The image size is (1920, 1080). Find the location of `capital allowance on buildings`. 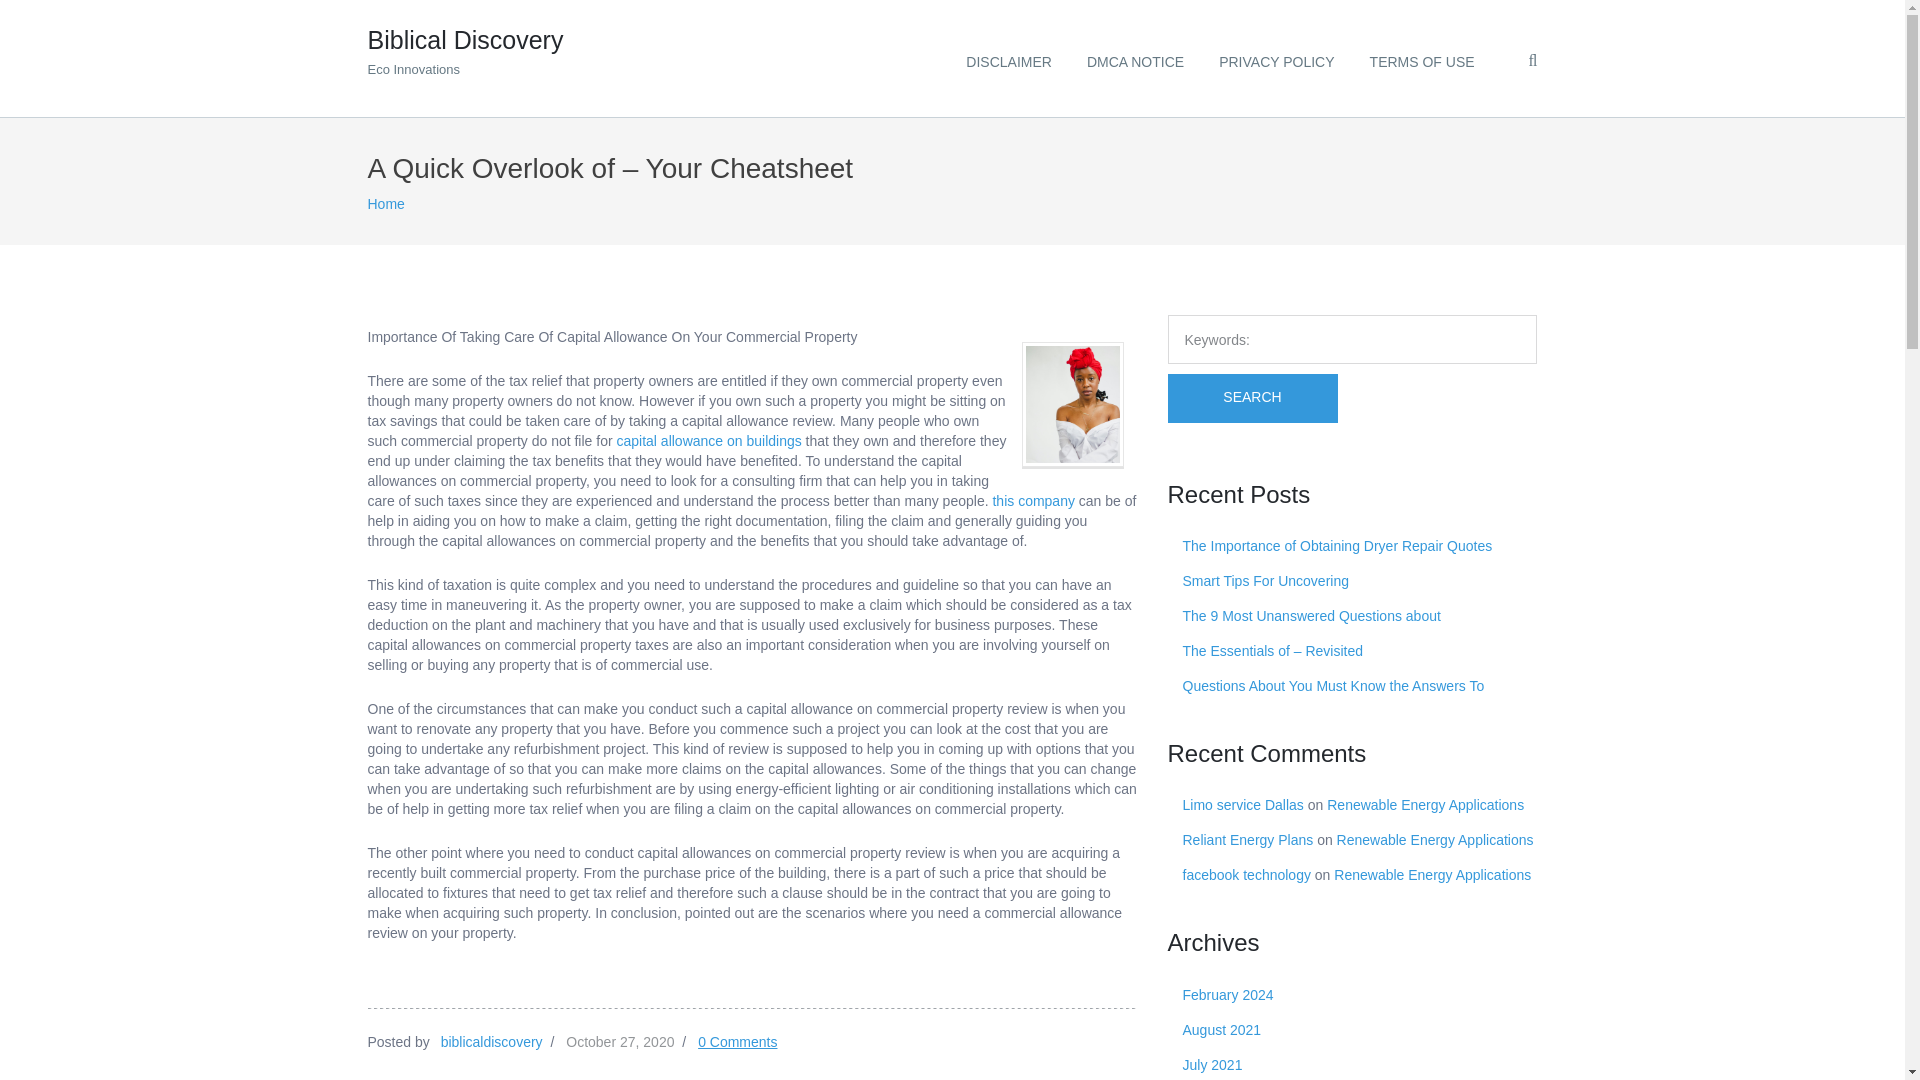

capital allowance on buildings is located at coordinates (738, 1041).